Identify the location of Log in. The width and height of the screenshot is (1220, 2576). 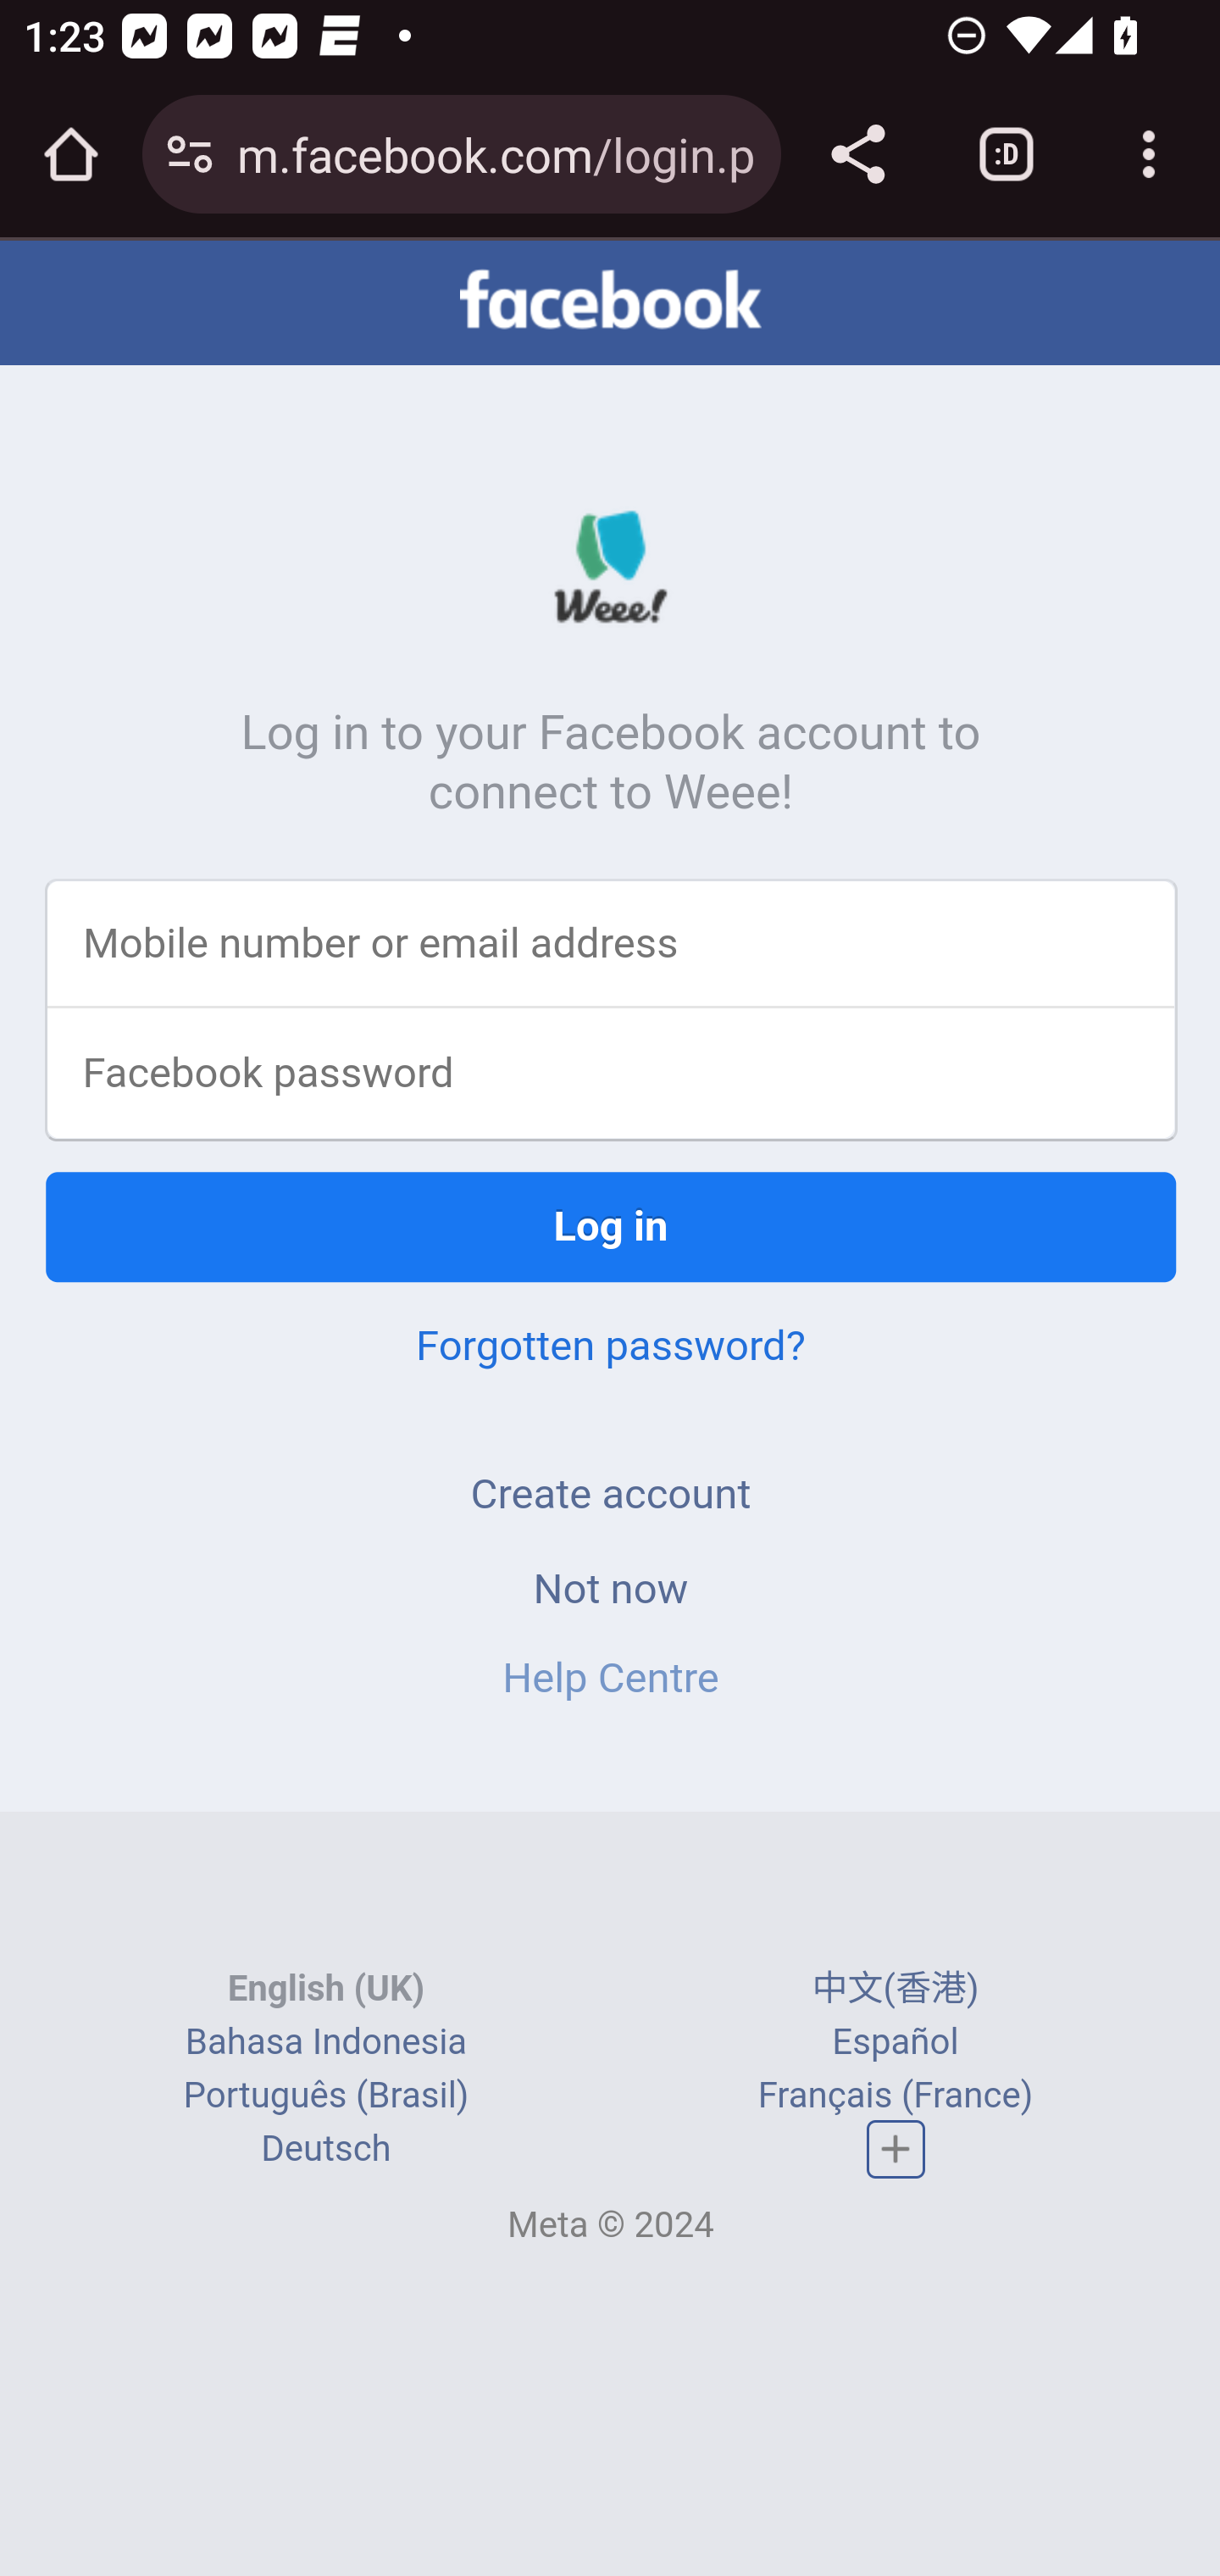
(612, 1229).